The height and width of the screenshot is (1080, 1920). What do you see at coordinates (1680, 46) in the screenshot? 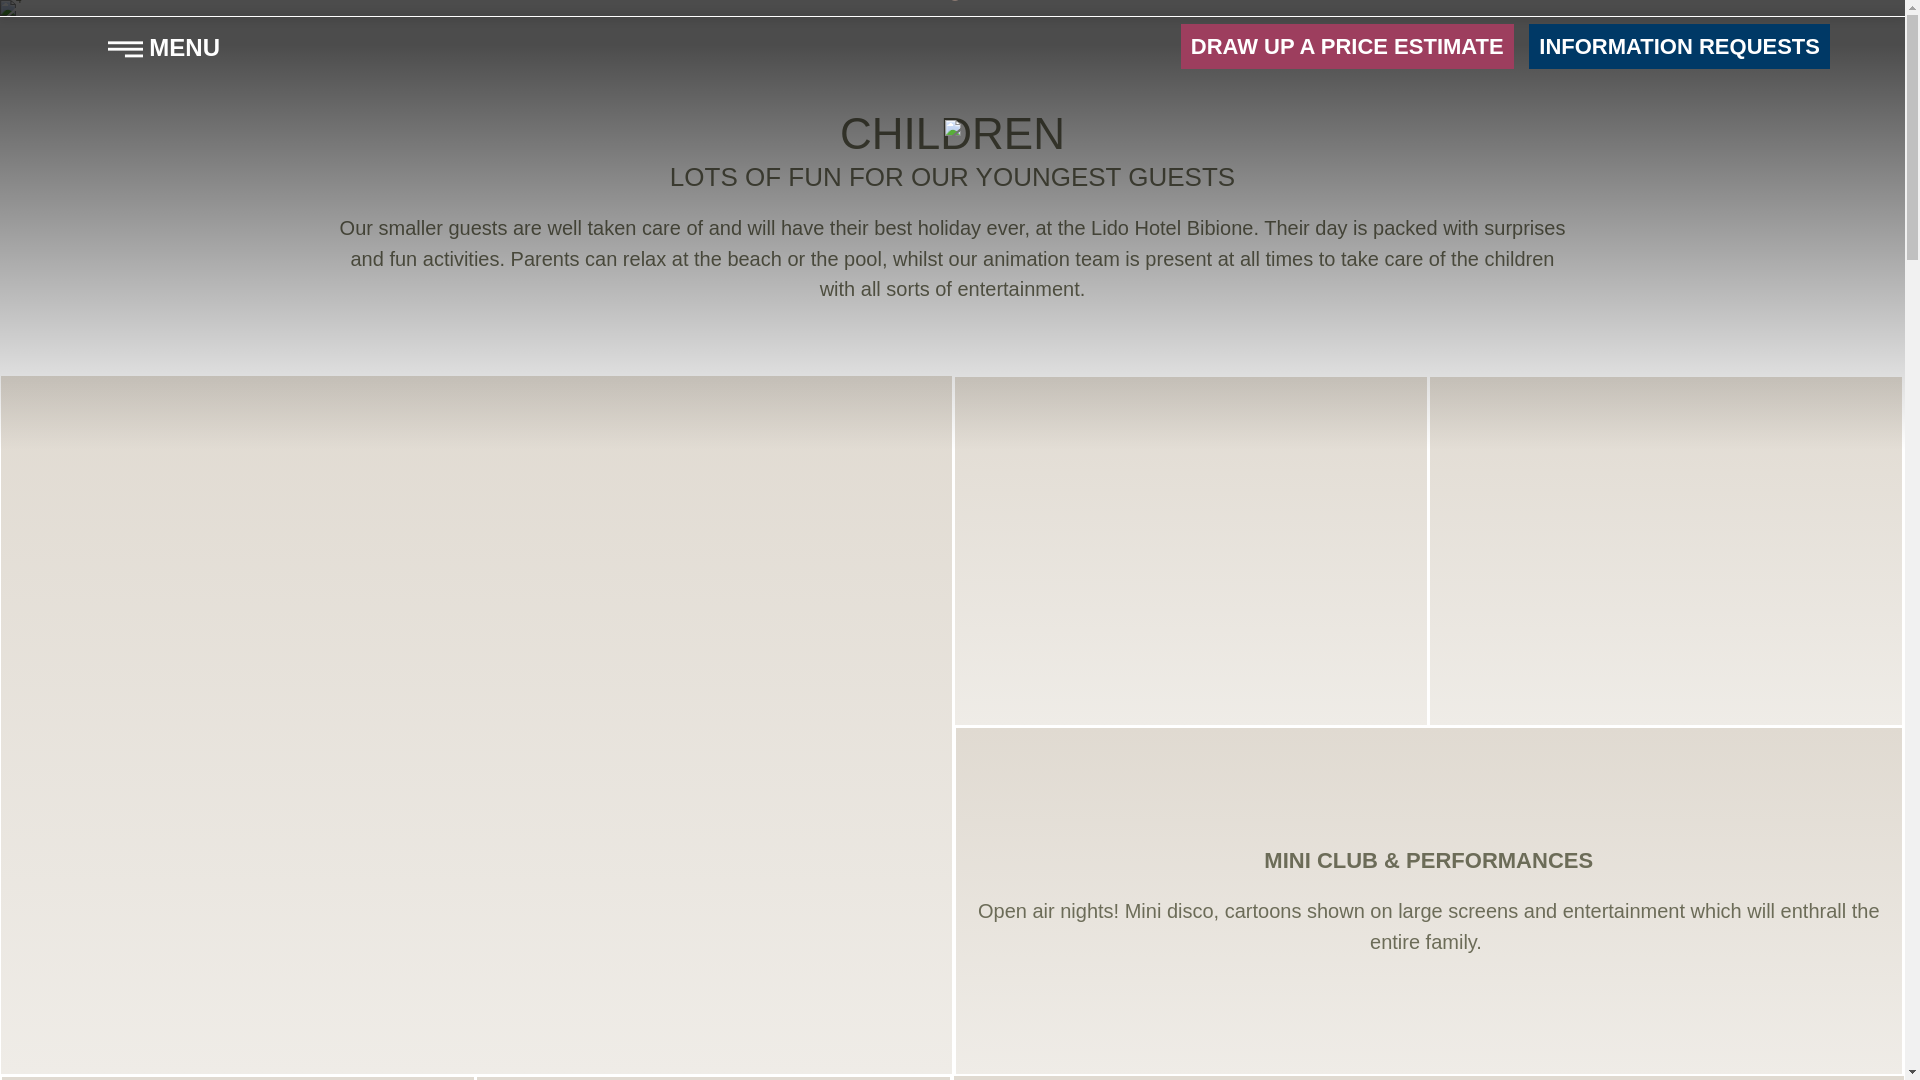
I see `INFORMATION REQUESTS` at bounding box center [1680, 46].